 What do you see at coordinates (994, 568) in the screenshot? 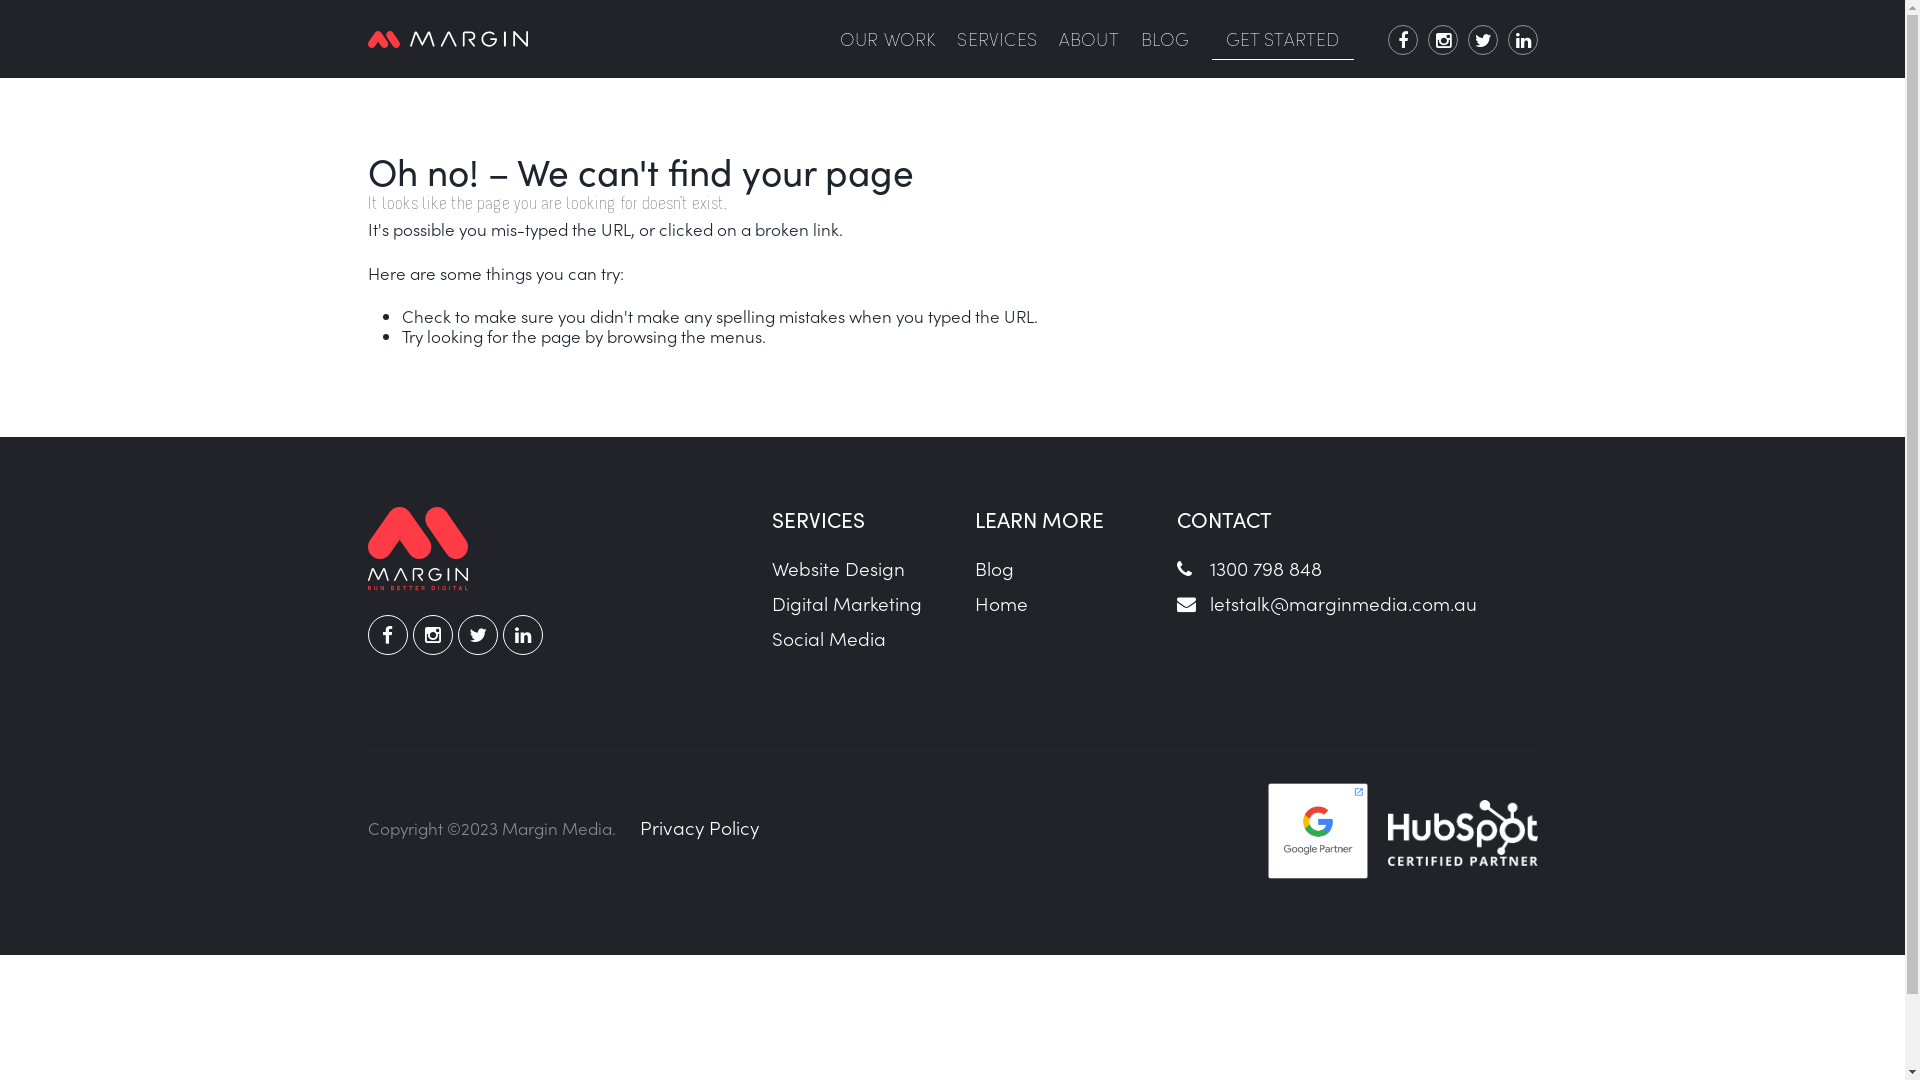
I see `Blog` at bounding box center [994, 568].